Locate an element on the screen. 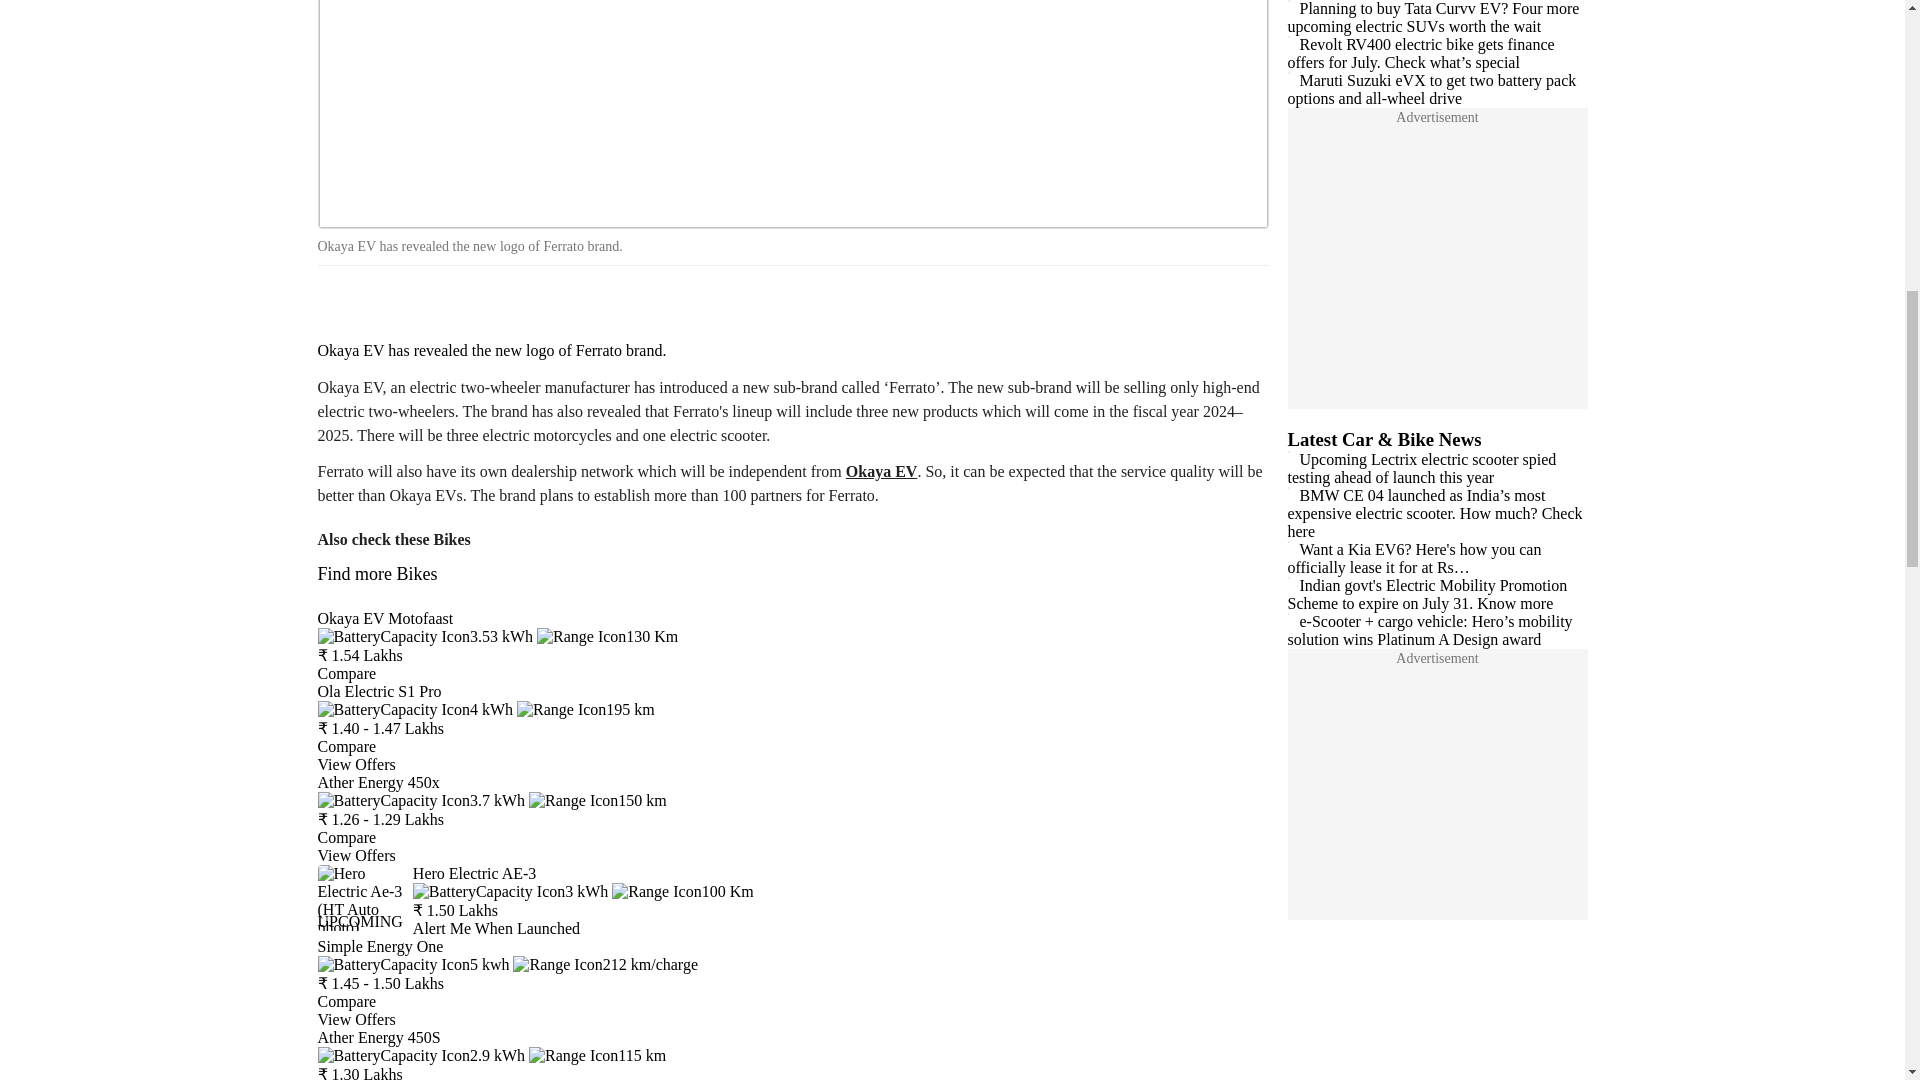  BatteryCapacity is located at coordinates (426, 636).